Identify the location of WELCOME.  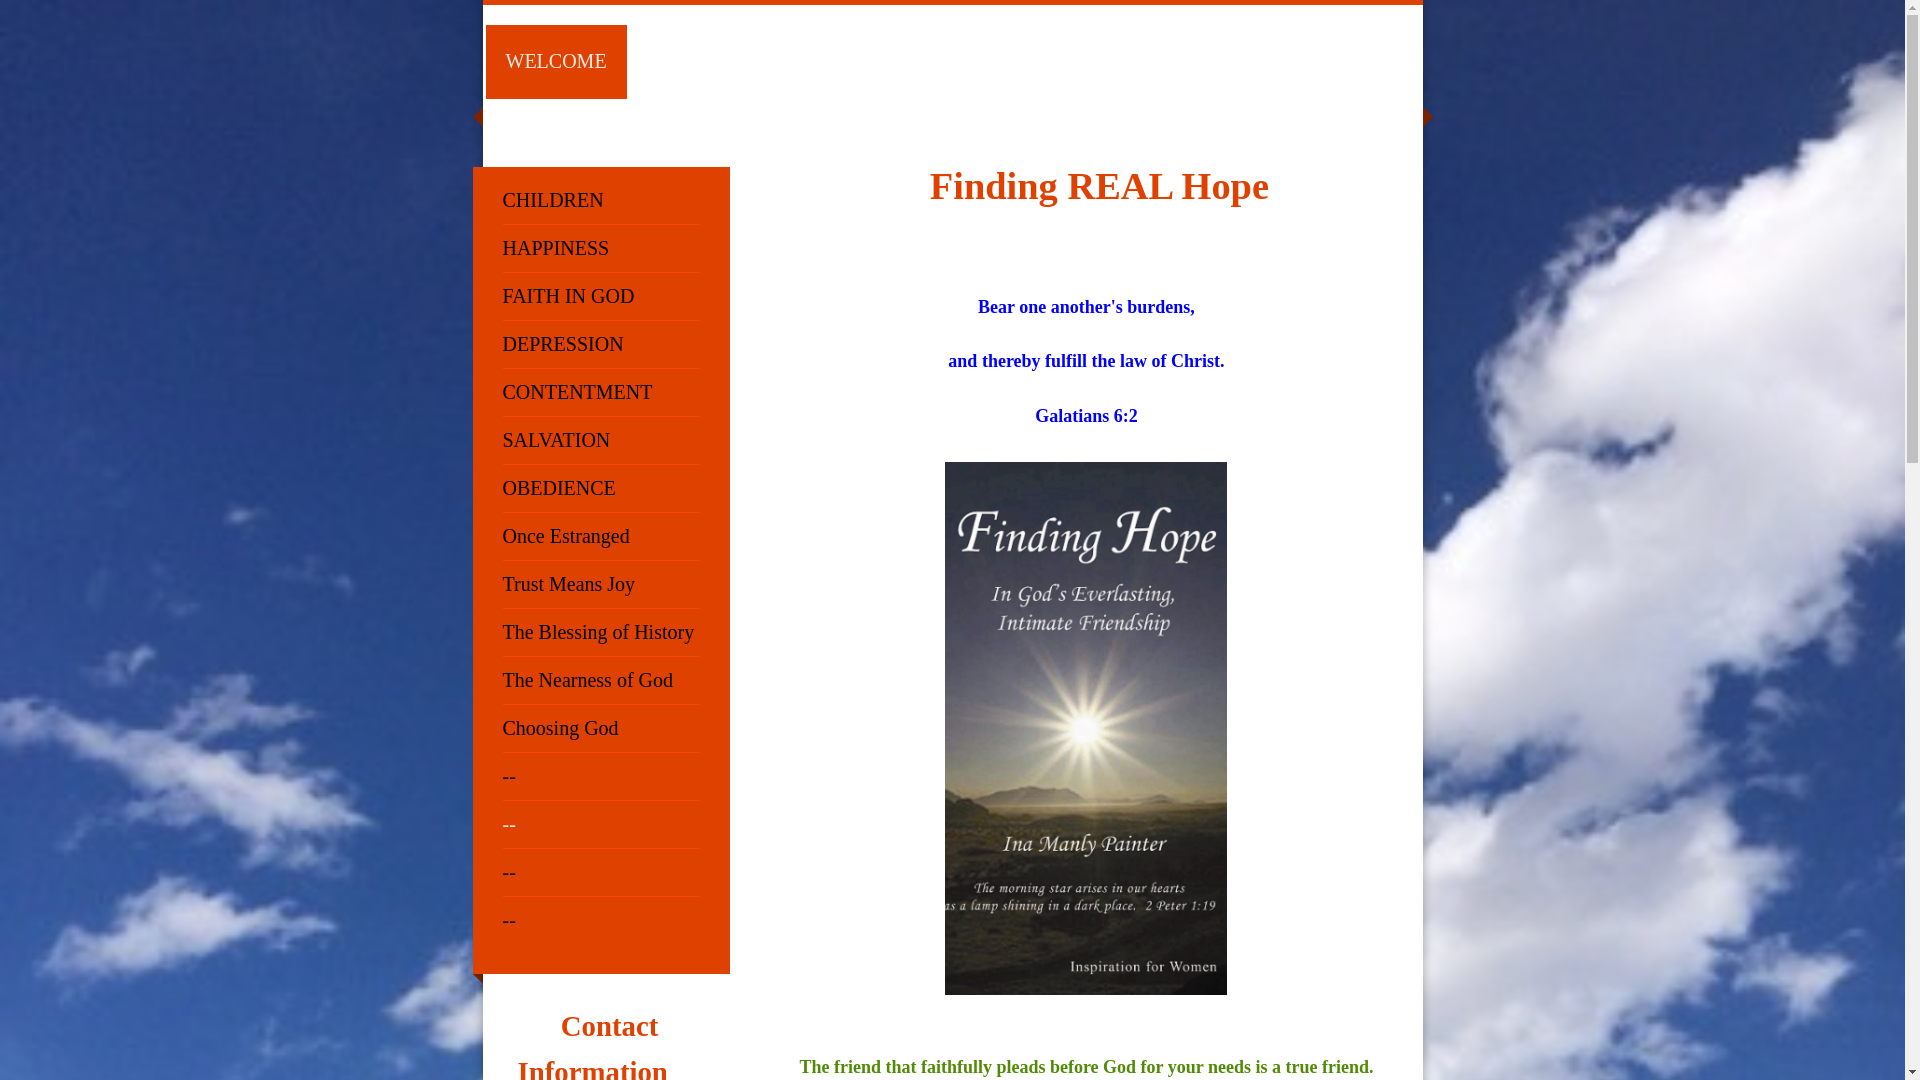
(556, 62).